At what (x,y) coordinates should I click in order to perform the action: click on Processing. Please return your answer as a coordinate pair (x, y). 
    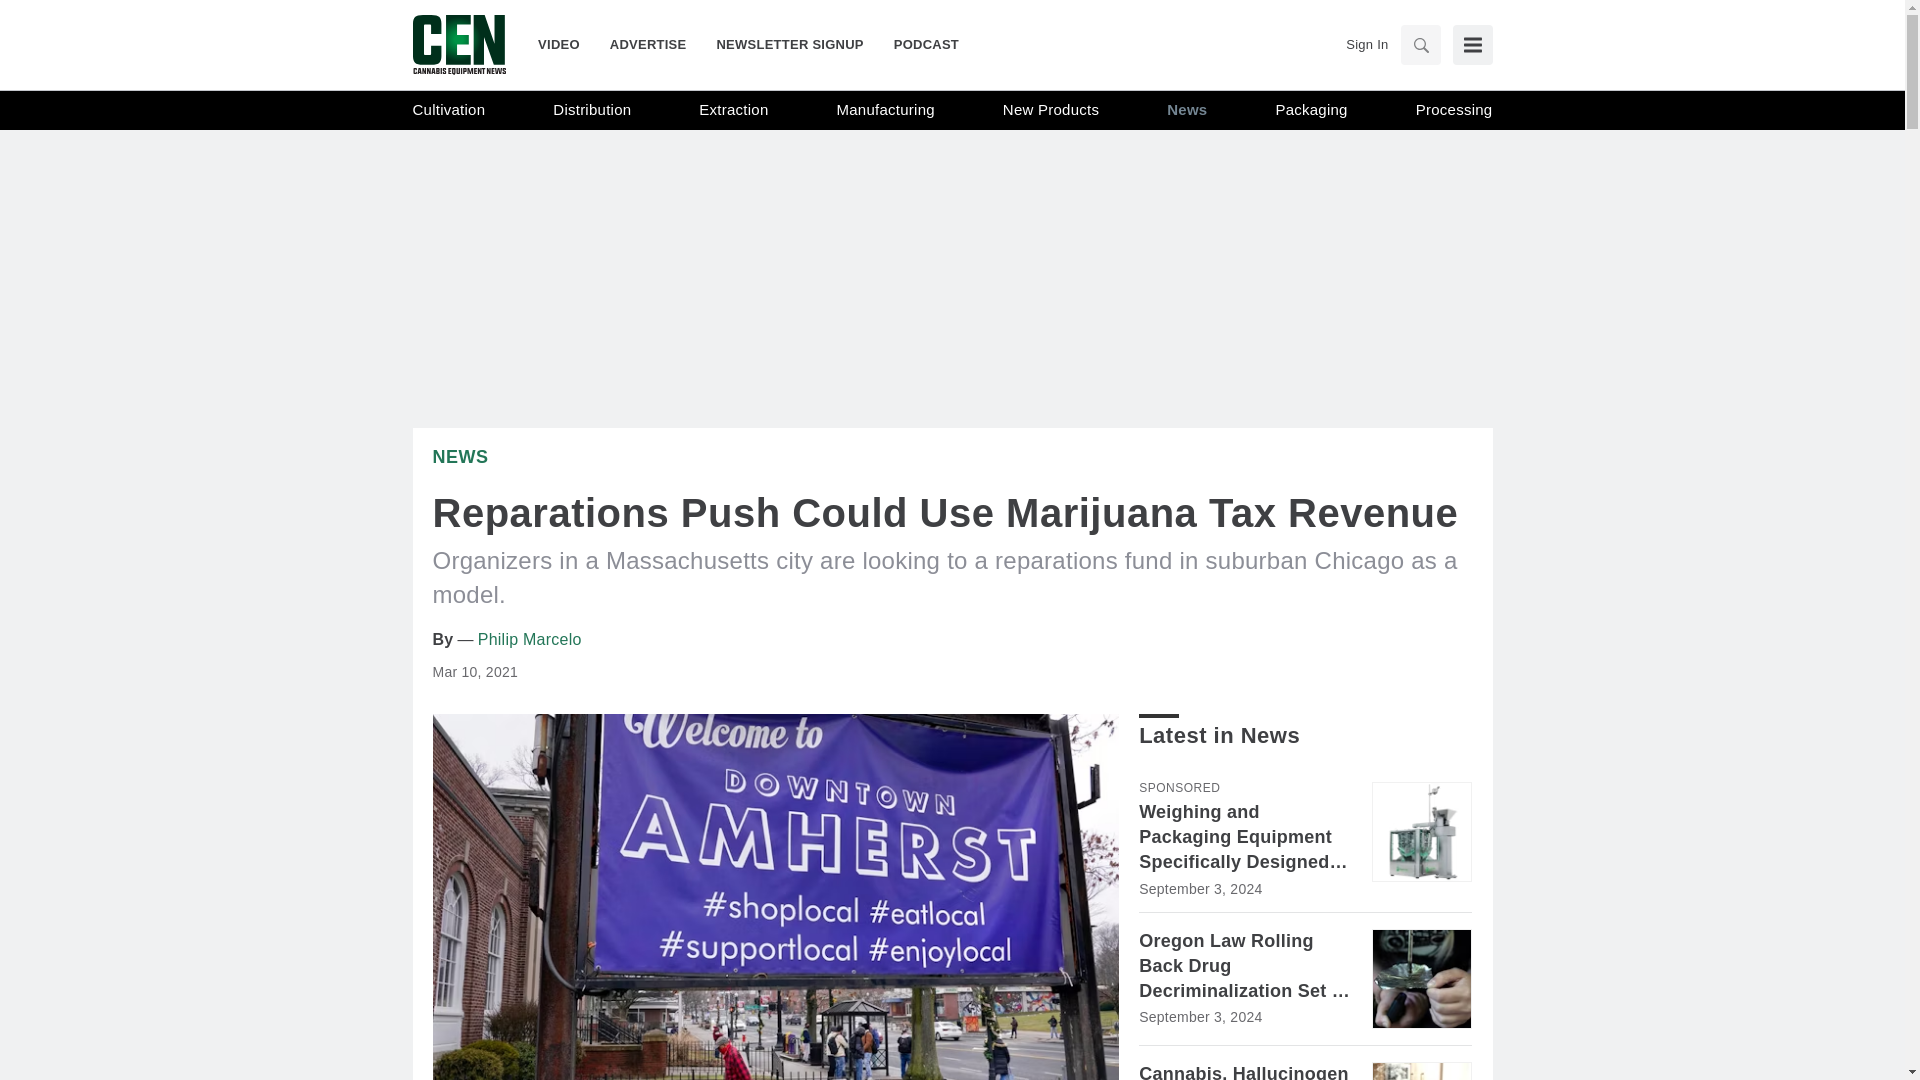
    Looking at the image, I should click on (1454, 110).